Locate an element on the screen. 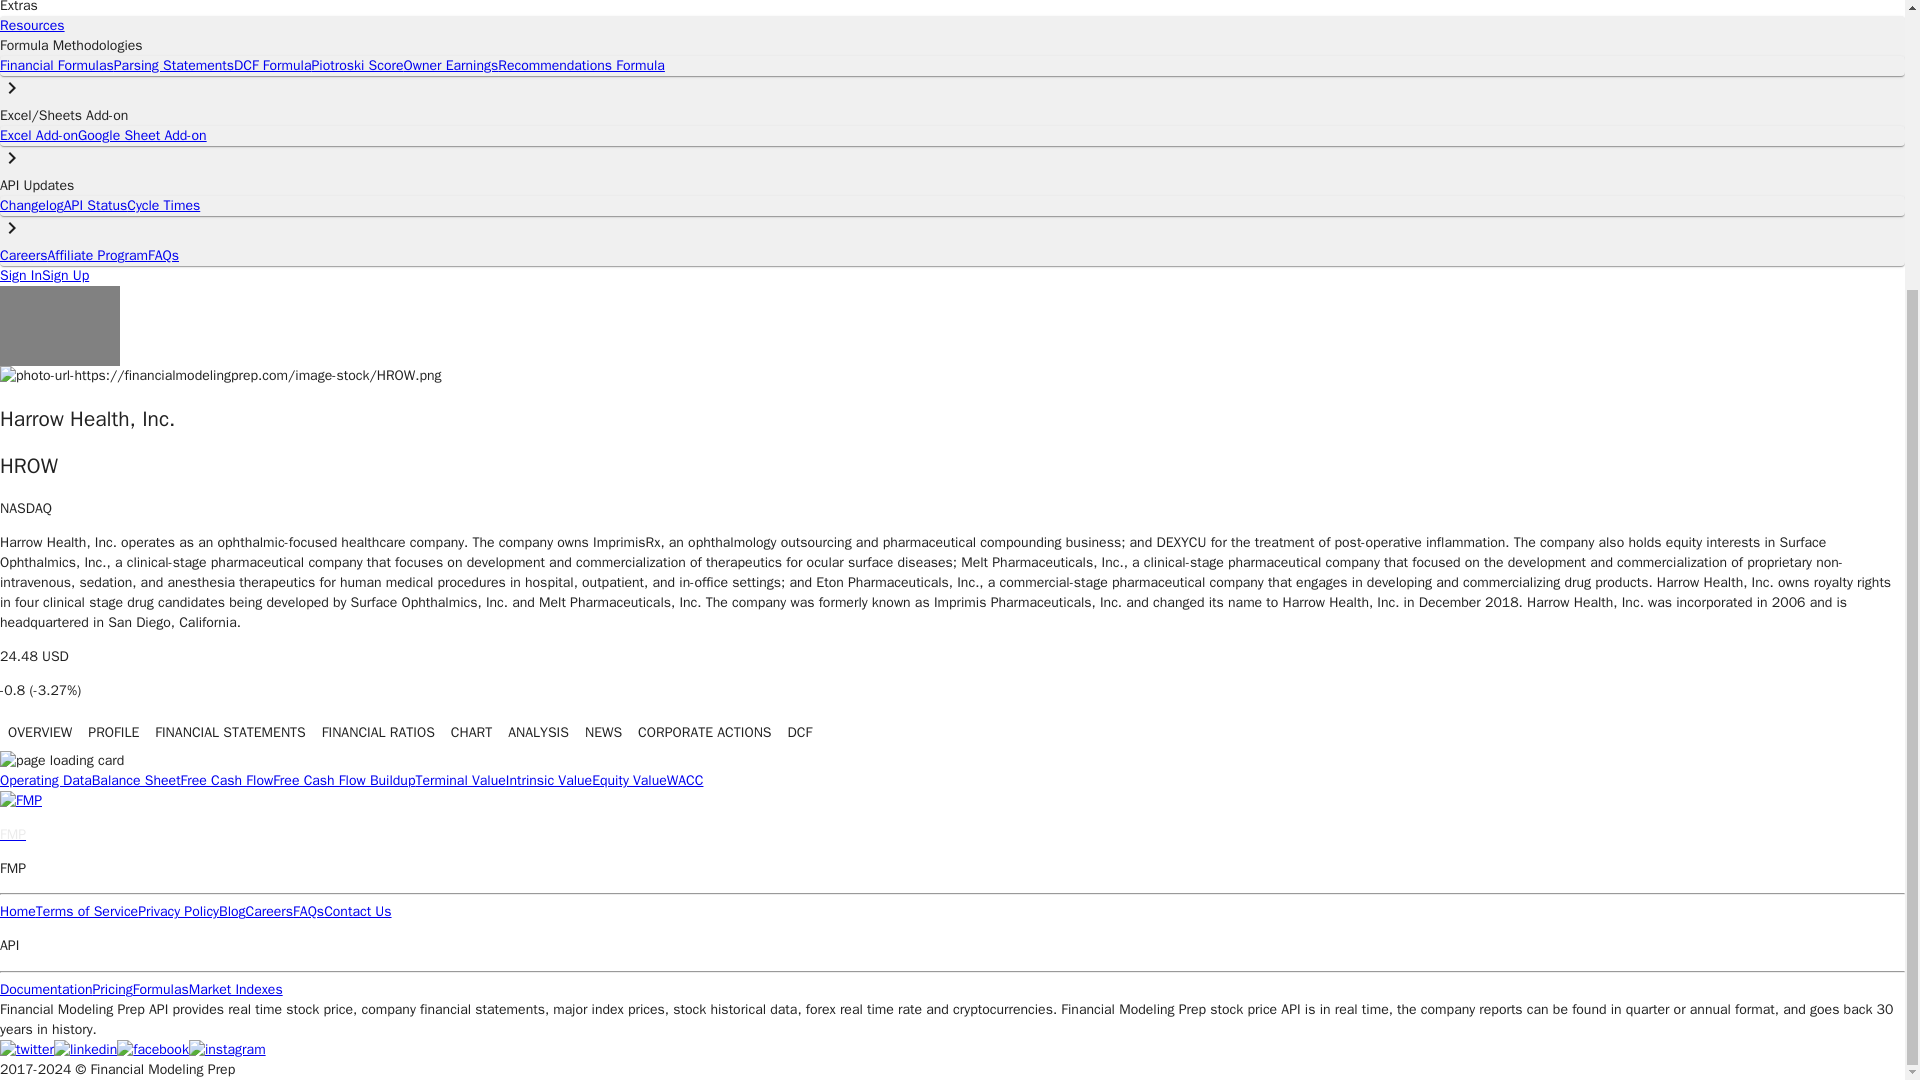 The height and width of the screenshot is (1080, 1920). OVERVIEW is located at coordinates (40, 732).